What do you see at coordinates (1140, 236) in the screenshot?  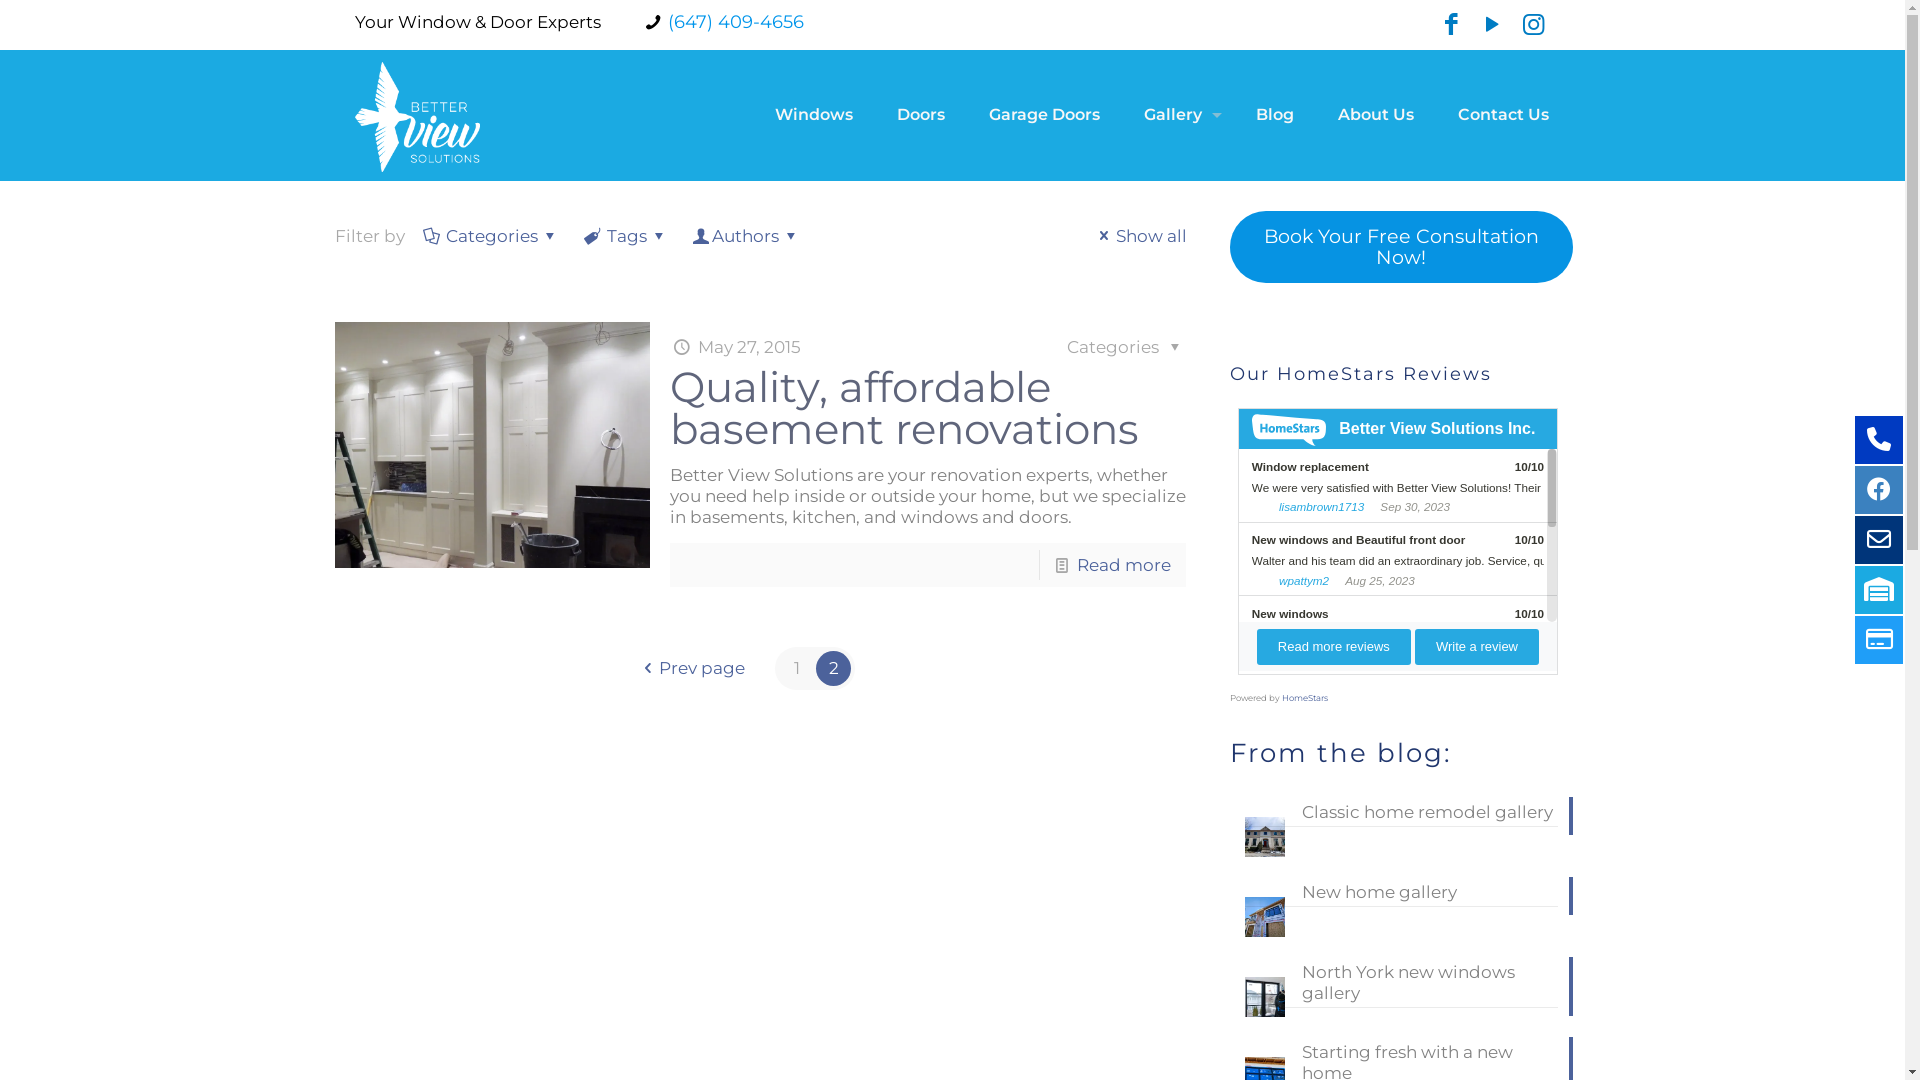 I see `Show all` at bounding box center [1140, 236].